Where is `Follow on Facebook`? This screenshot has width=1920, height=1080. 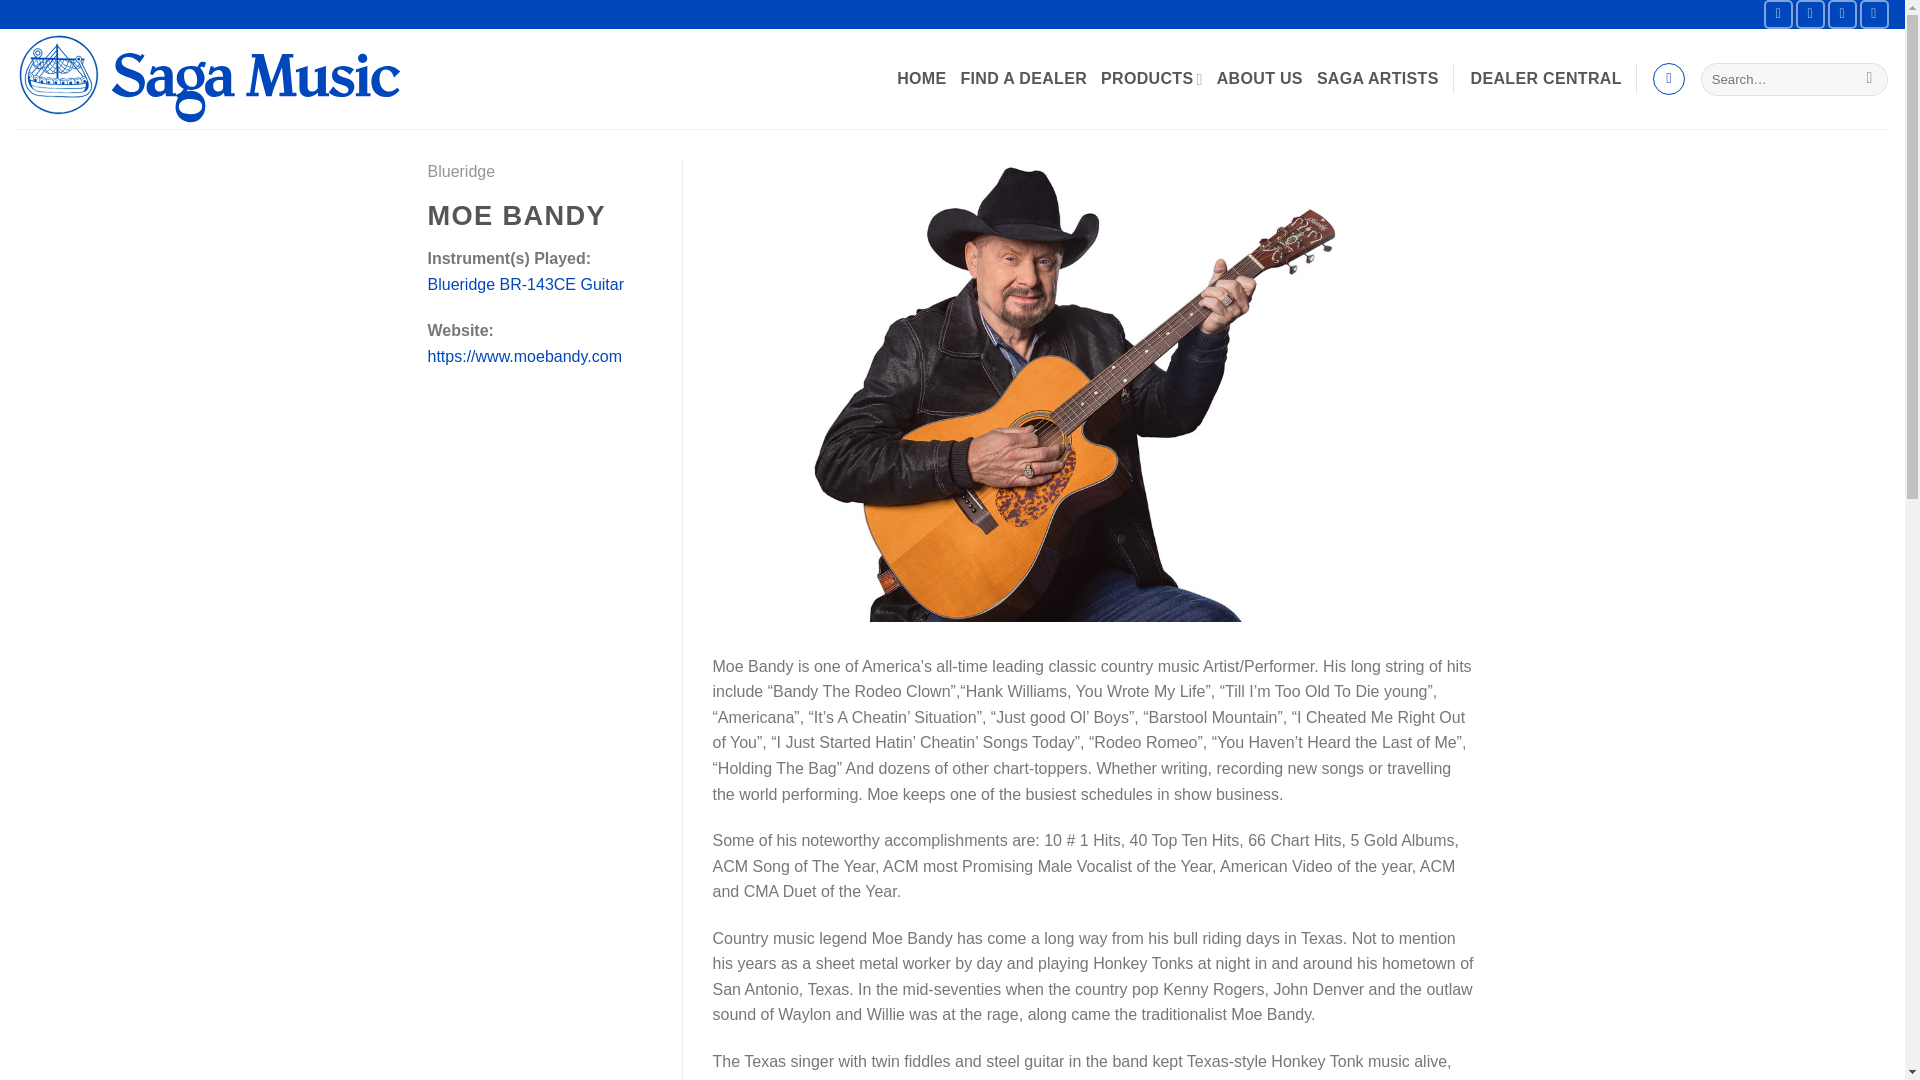
Follow on Facebook is located at coordinates (1778, 14).